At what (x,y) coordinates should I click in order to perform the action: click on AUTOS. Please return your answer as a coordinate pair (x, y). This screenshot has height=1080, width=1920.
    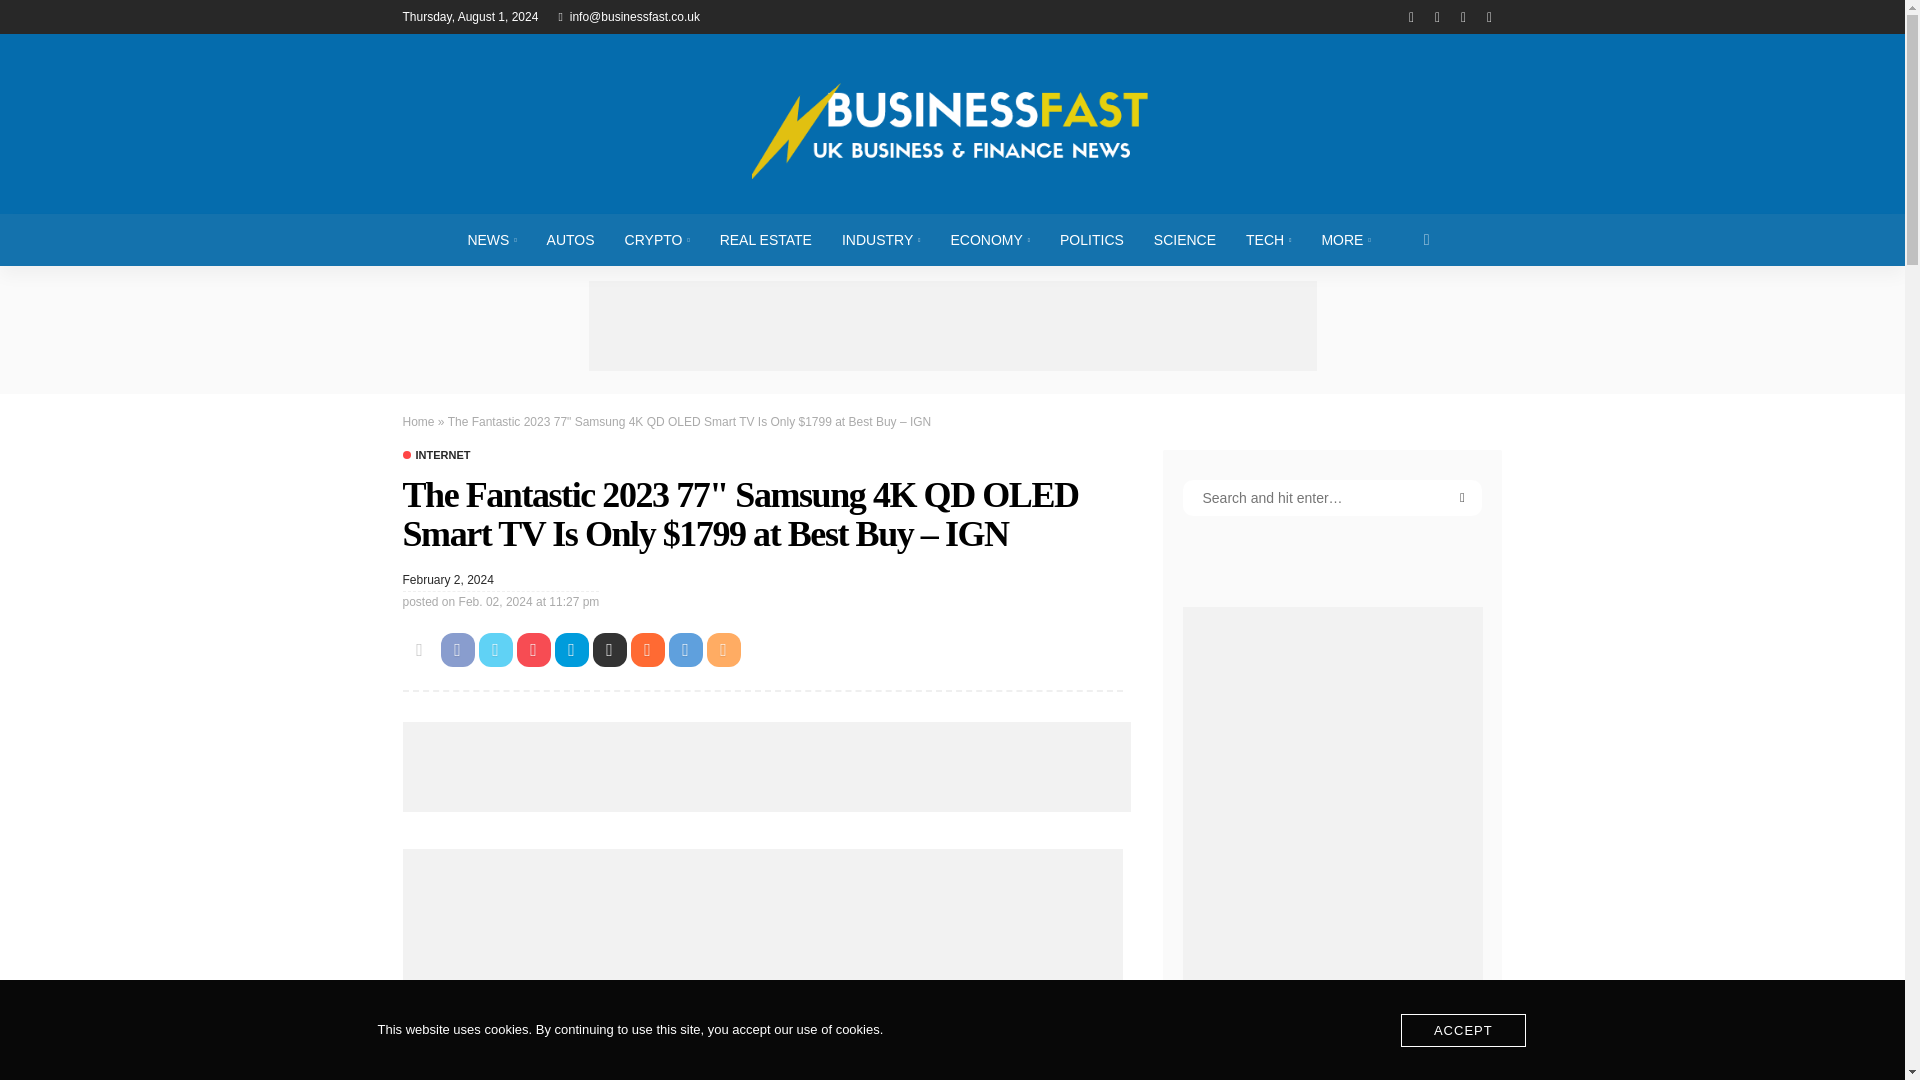
    Looking at the image, I should click on (570, 239).